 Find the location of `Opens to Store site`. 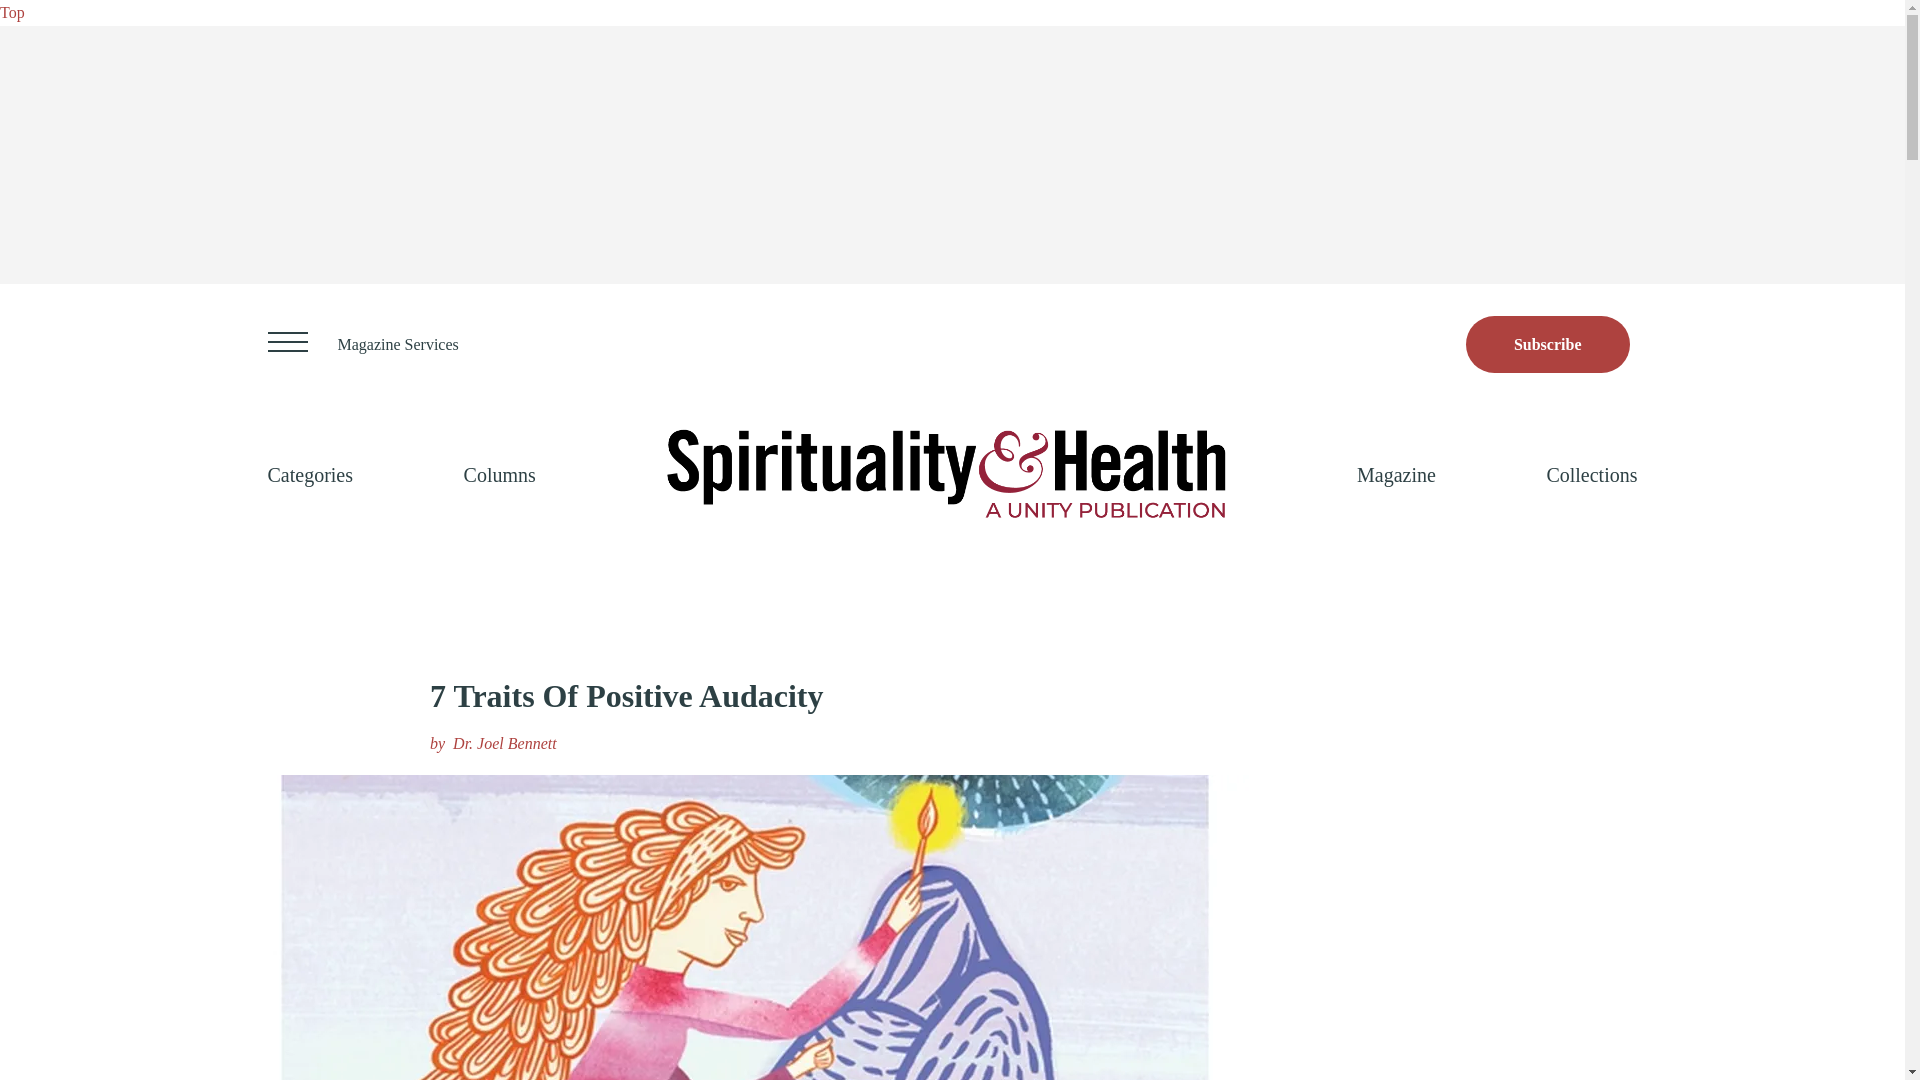

Opens to Store site is located at coordinates (1548, 344).